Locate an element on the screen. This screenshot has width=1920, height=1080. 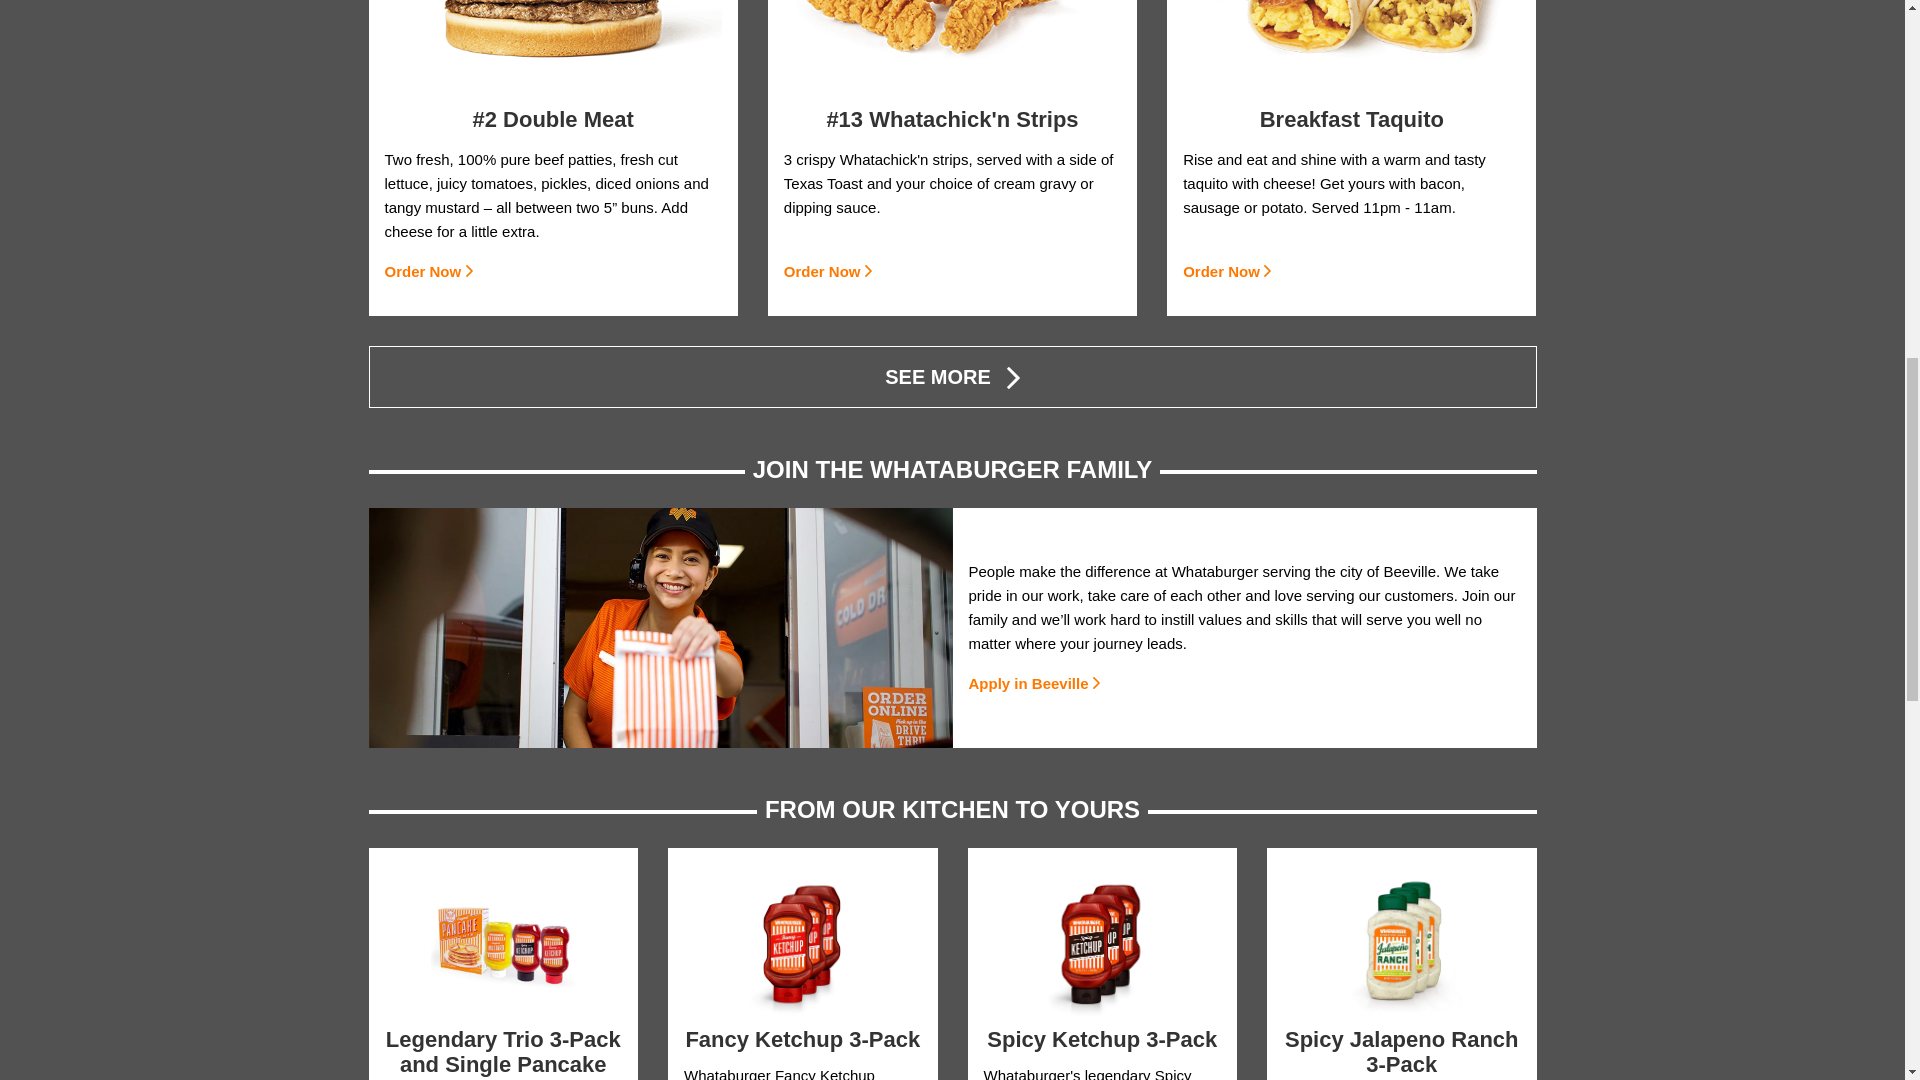
Order Now is located at coordinates (1229, 272).